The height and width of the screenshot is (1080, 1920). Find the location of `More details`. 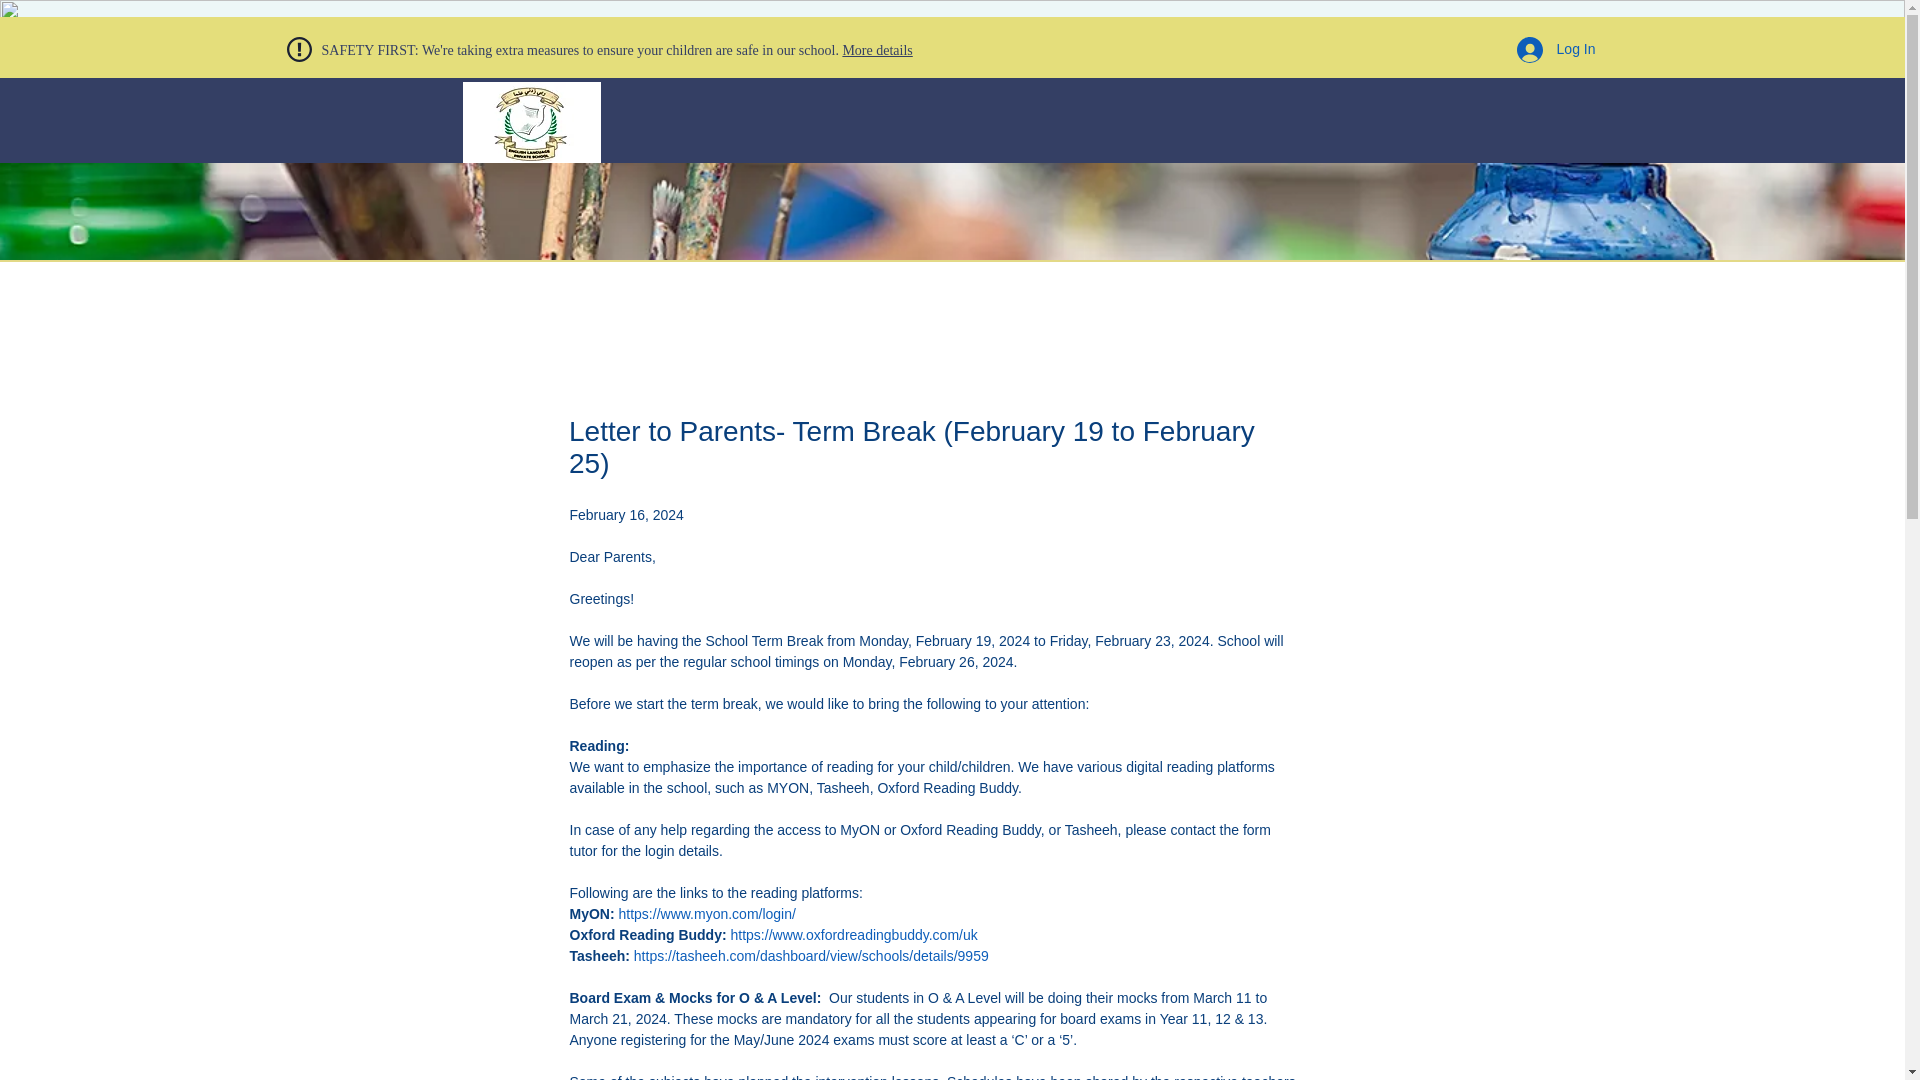

More details is located at coordinates (877, 50).